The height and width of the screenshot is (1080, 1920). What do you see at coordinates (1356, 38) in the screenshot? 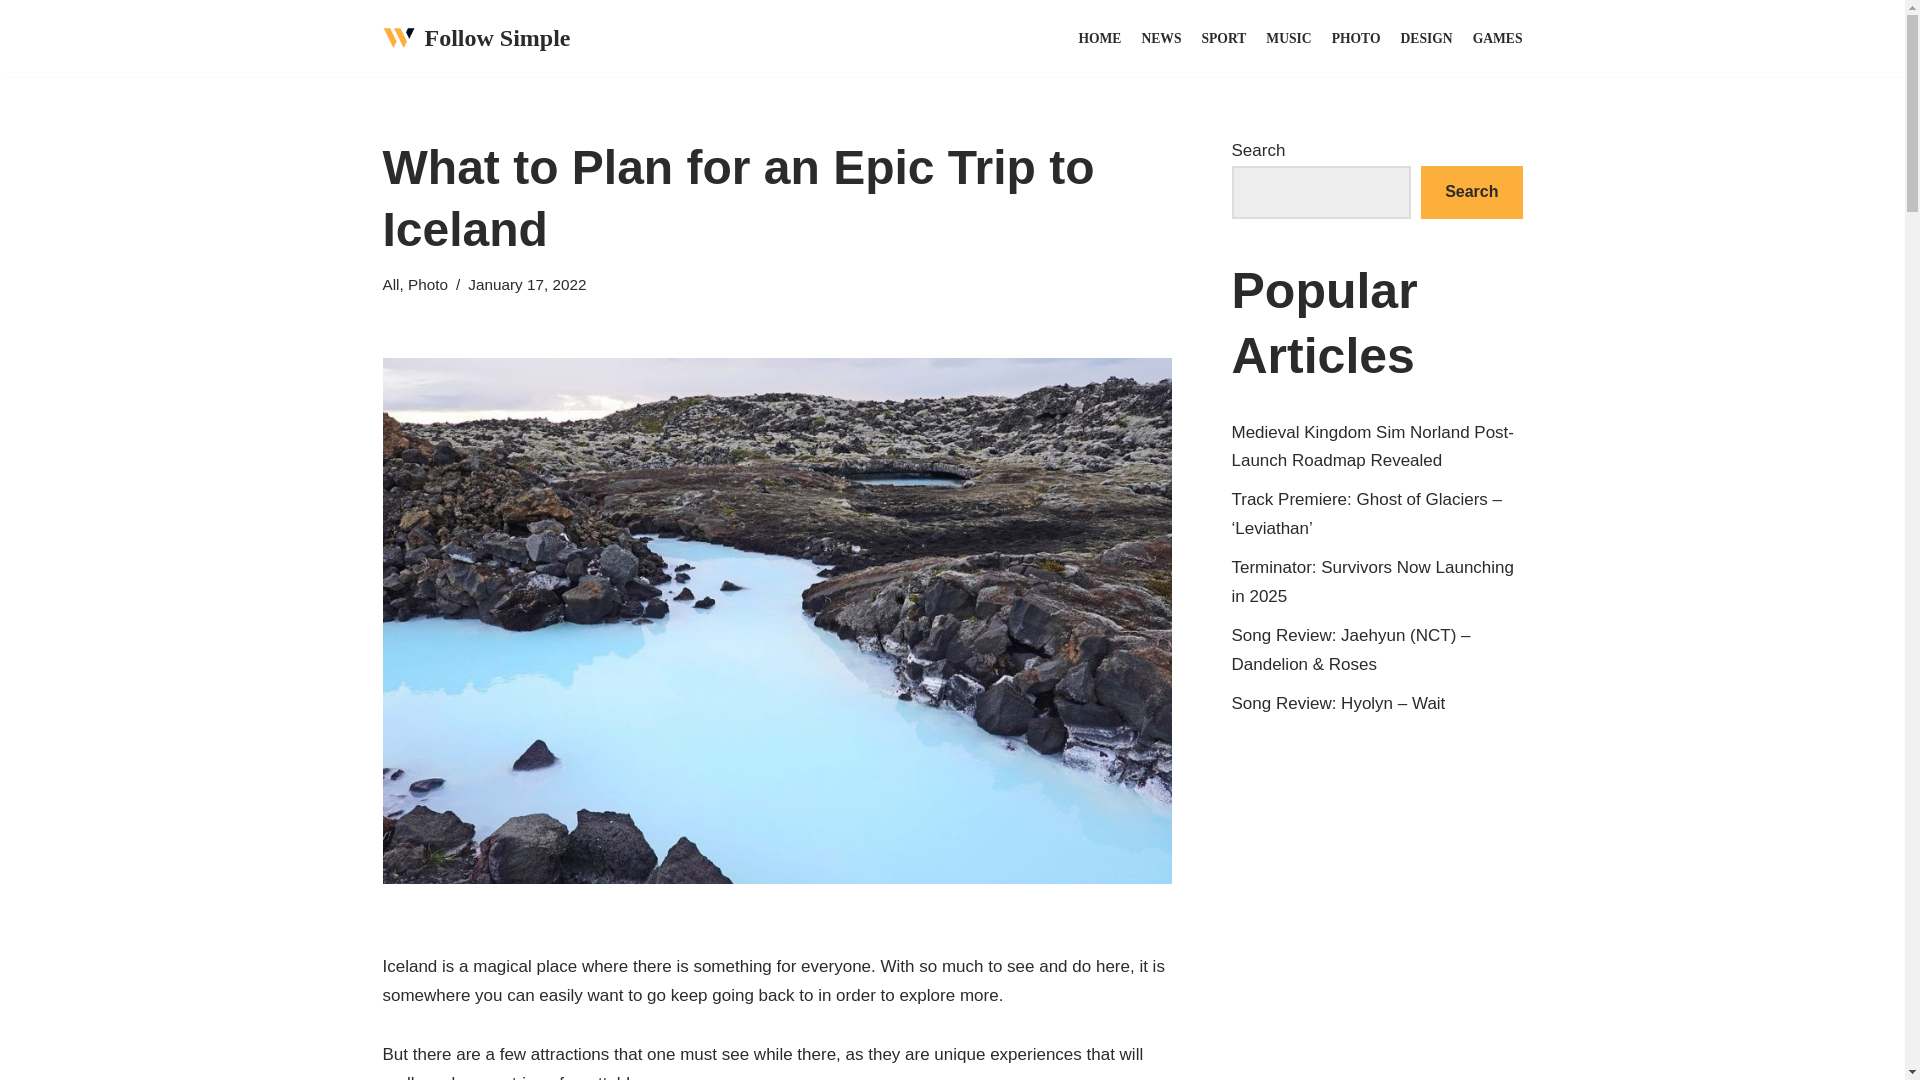
I see `PHOTO` at bounding box center [1356, 38].